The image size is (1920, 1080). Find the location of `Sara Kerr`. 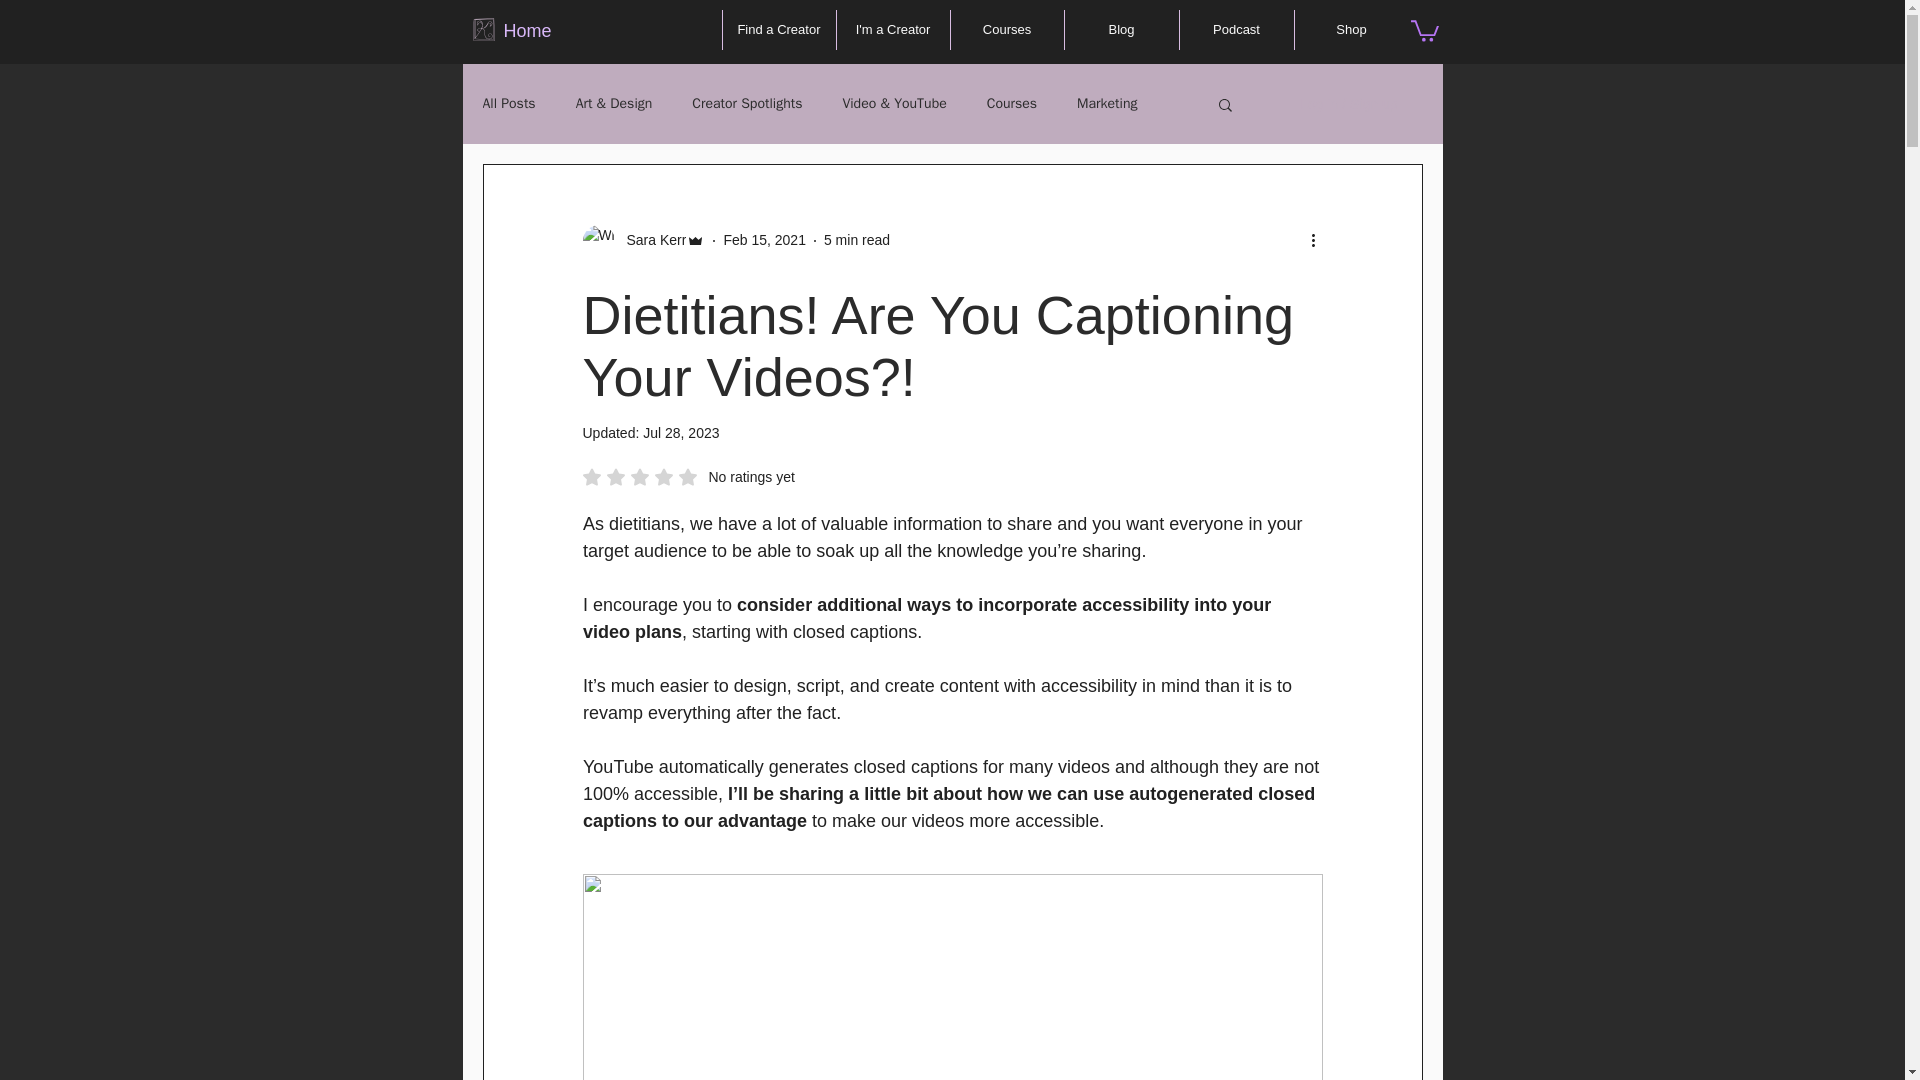

Sara Kerr is located at coordinates (642, 239).